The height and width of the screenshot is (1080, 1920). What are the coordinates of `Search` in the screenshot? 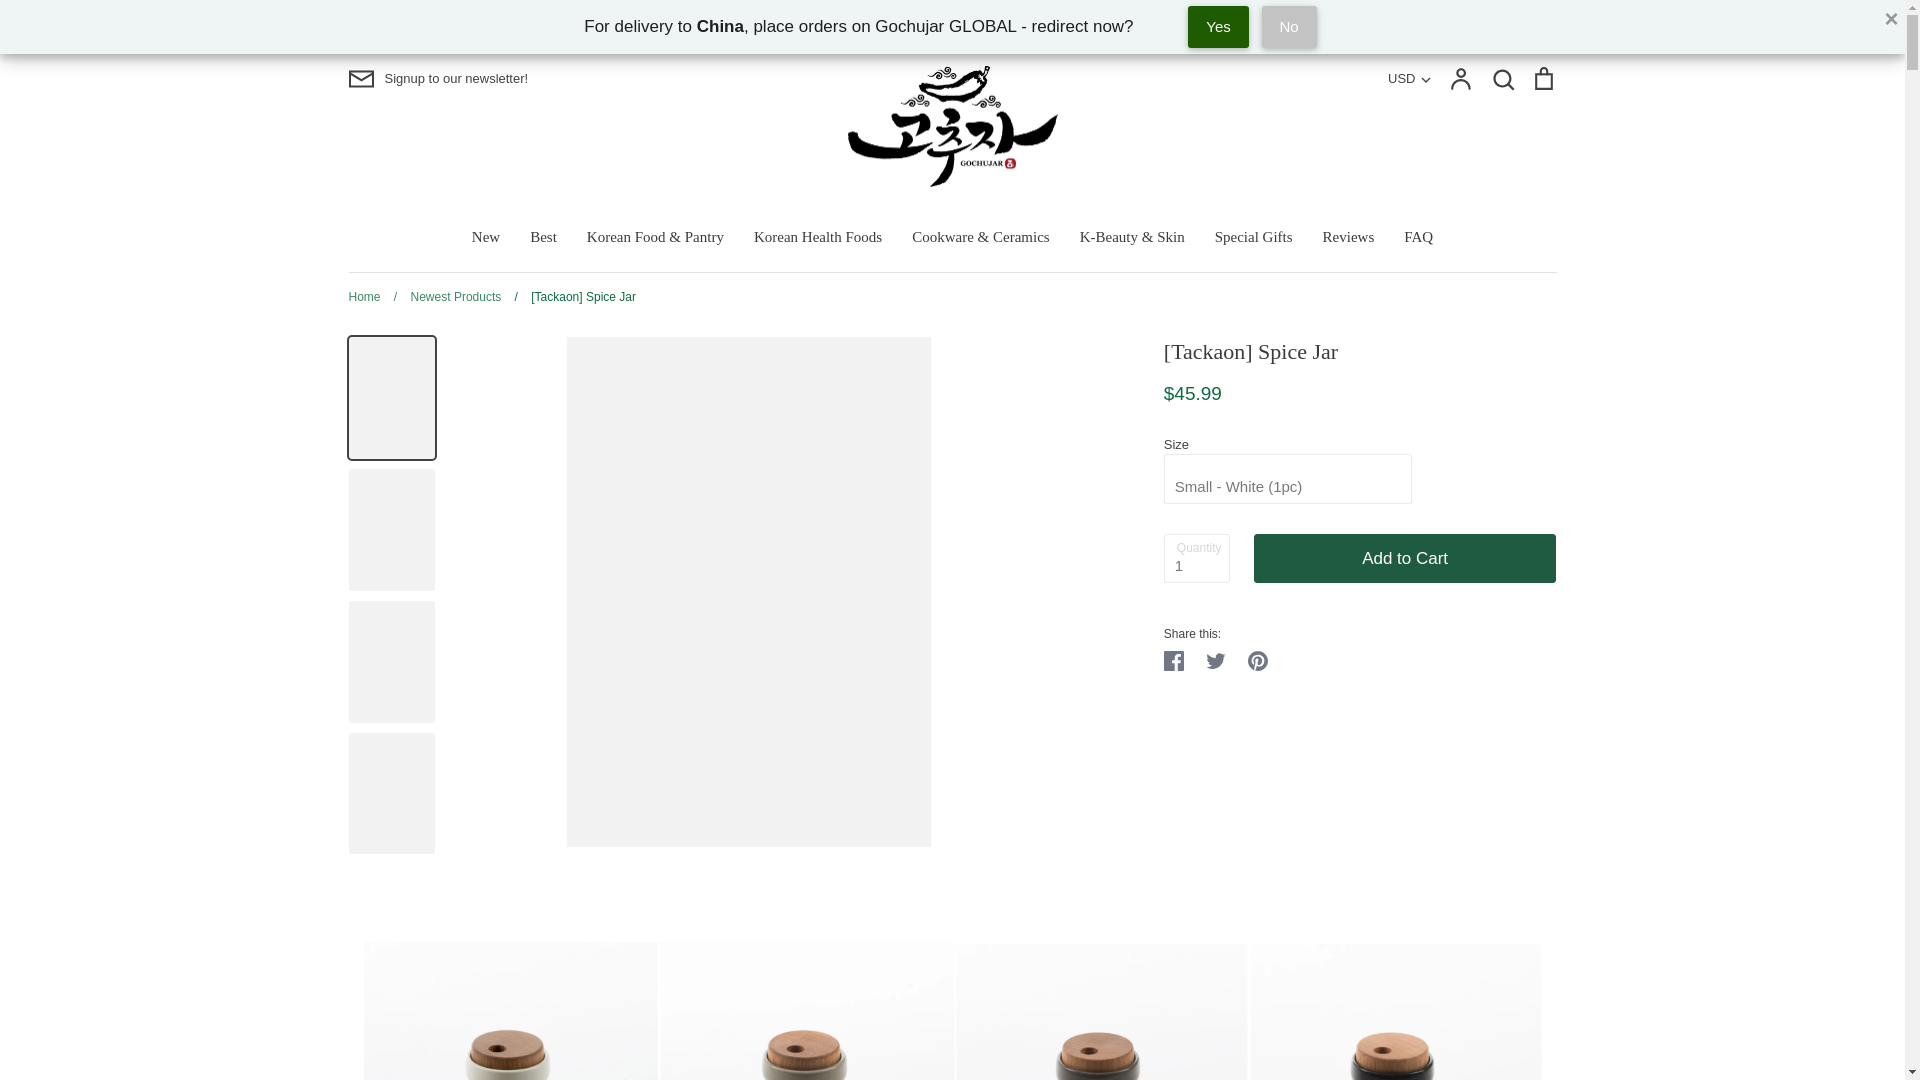 It's located at (1502, 78).